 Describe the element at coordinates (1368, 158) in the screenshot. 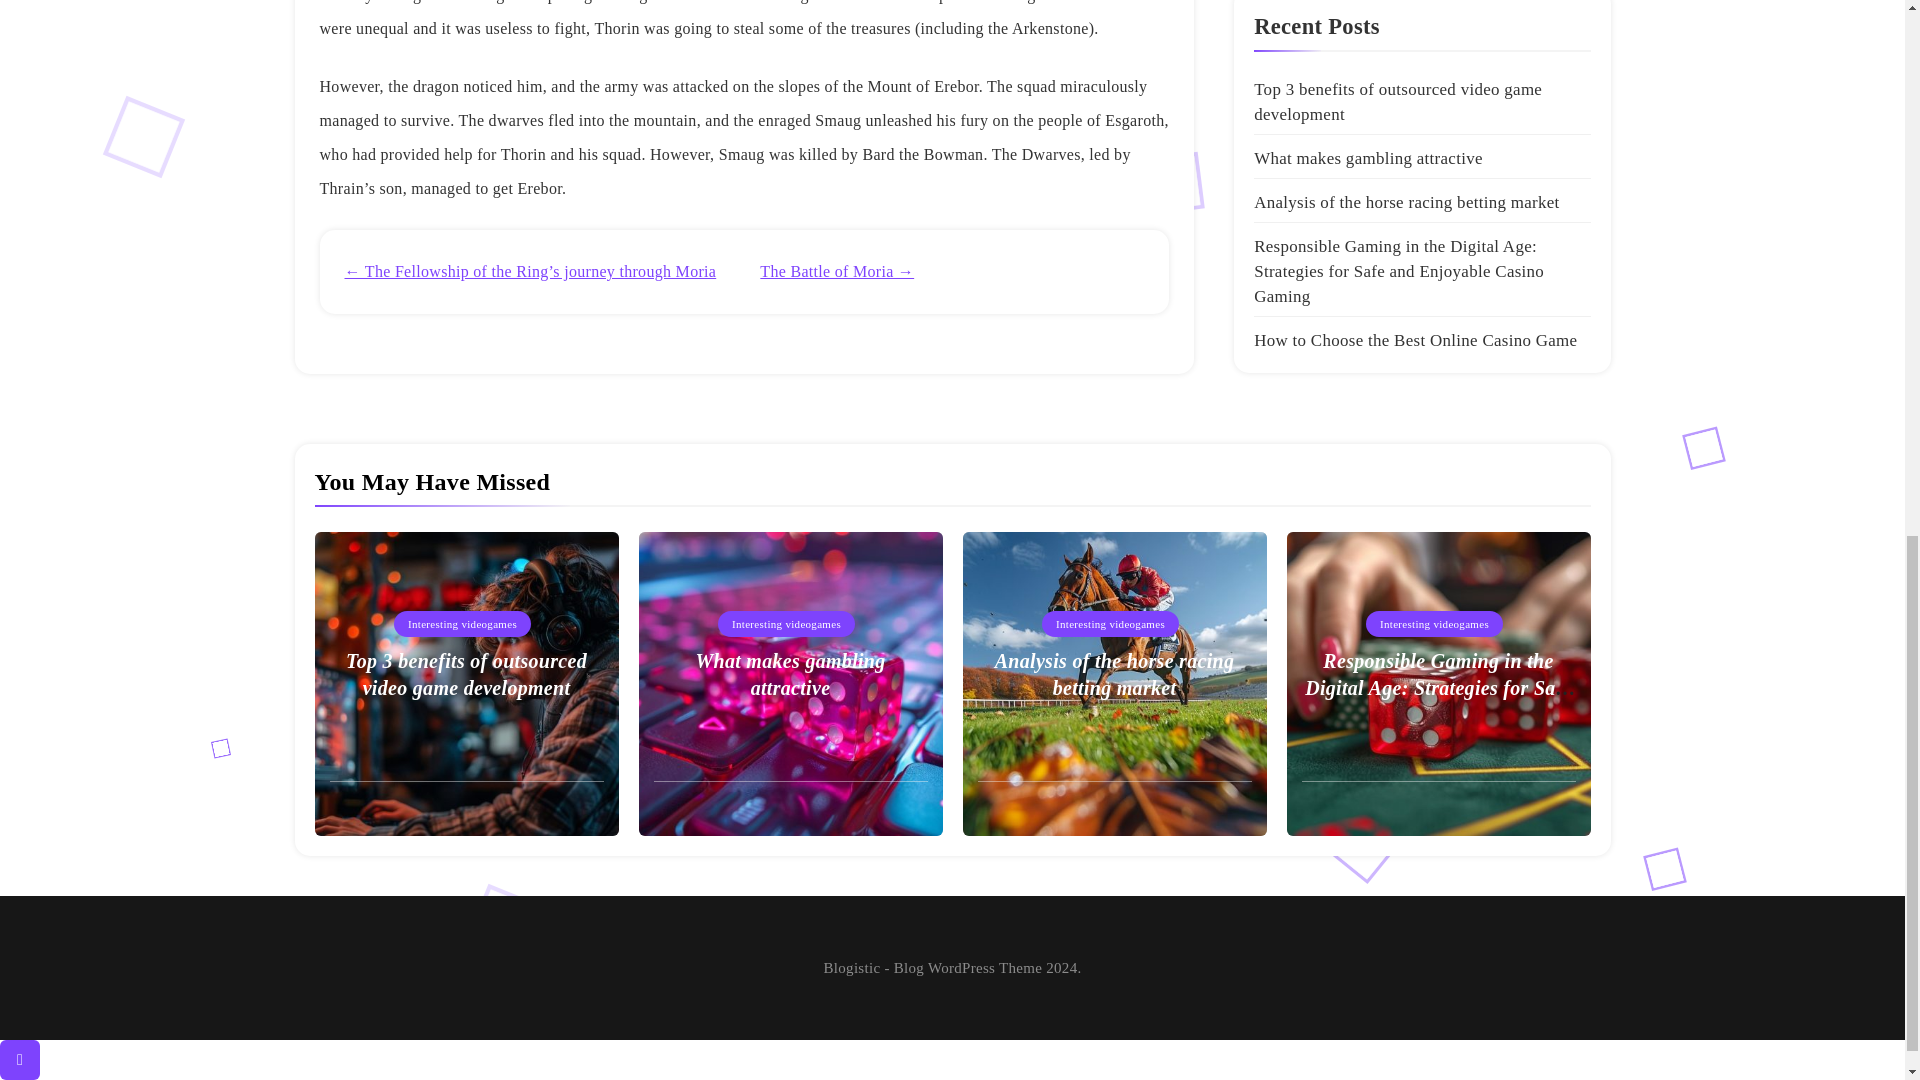

I see `What makes gambling attractive` at that location.